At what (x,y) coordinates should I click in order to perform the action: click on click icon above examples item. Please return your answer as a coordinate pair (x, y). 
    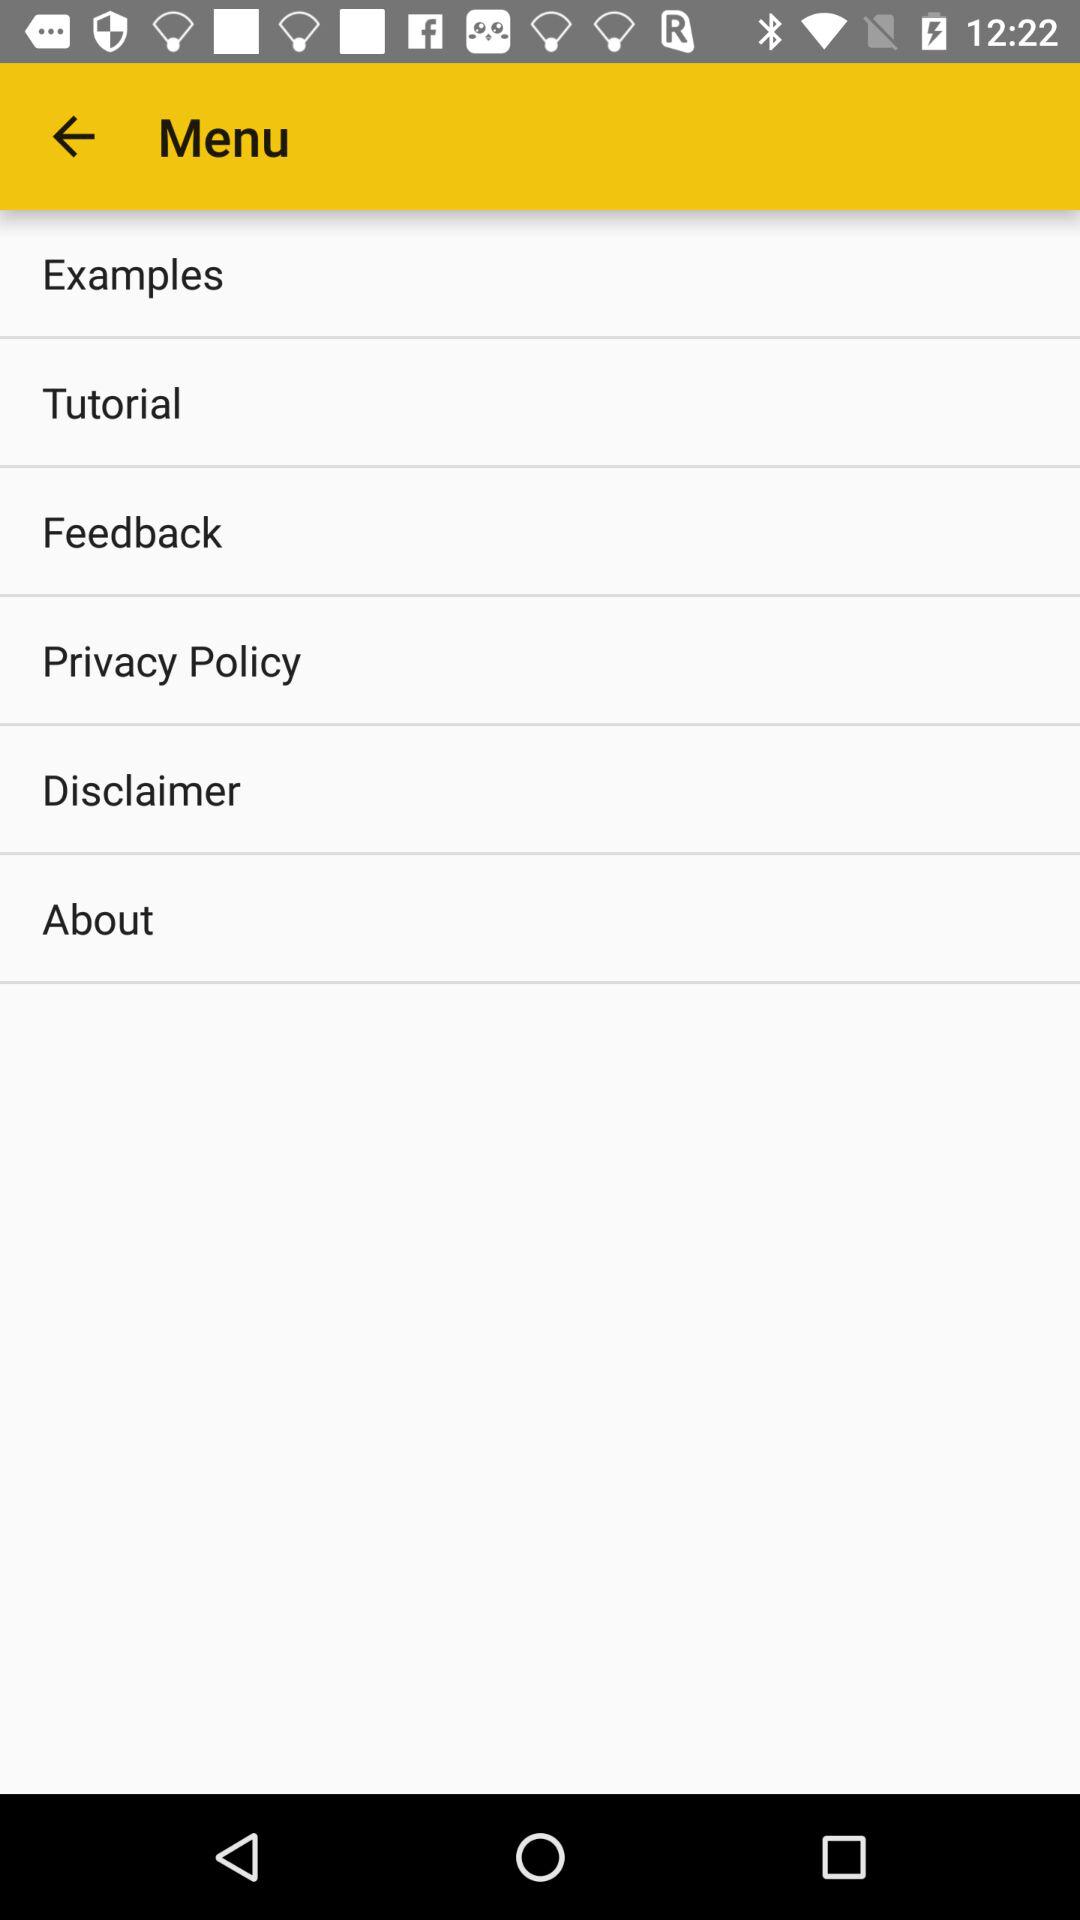
    Looking at the image, I should click on (73, 136).